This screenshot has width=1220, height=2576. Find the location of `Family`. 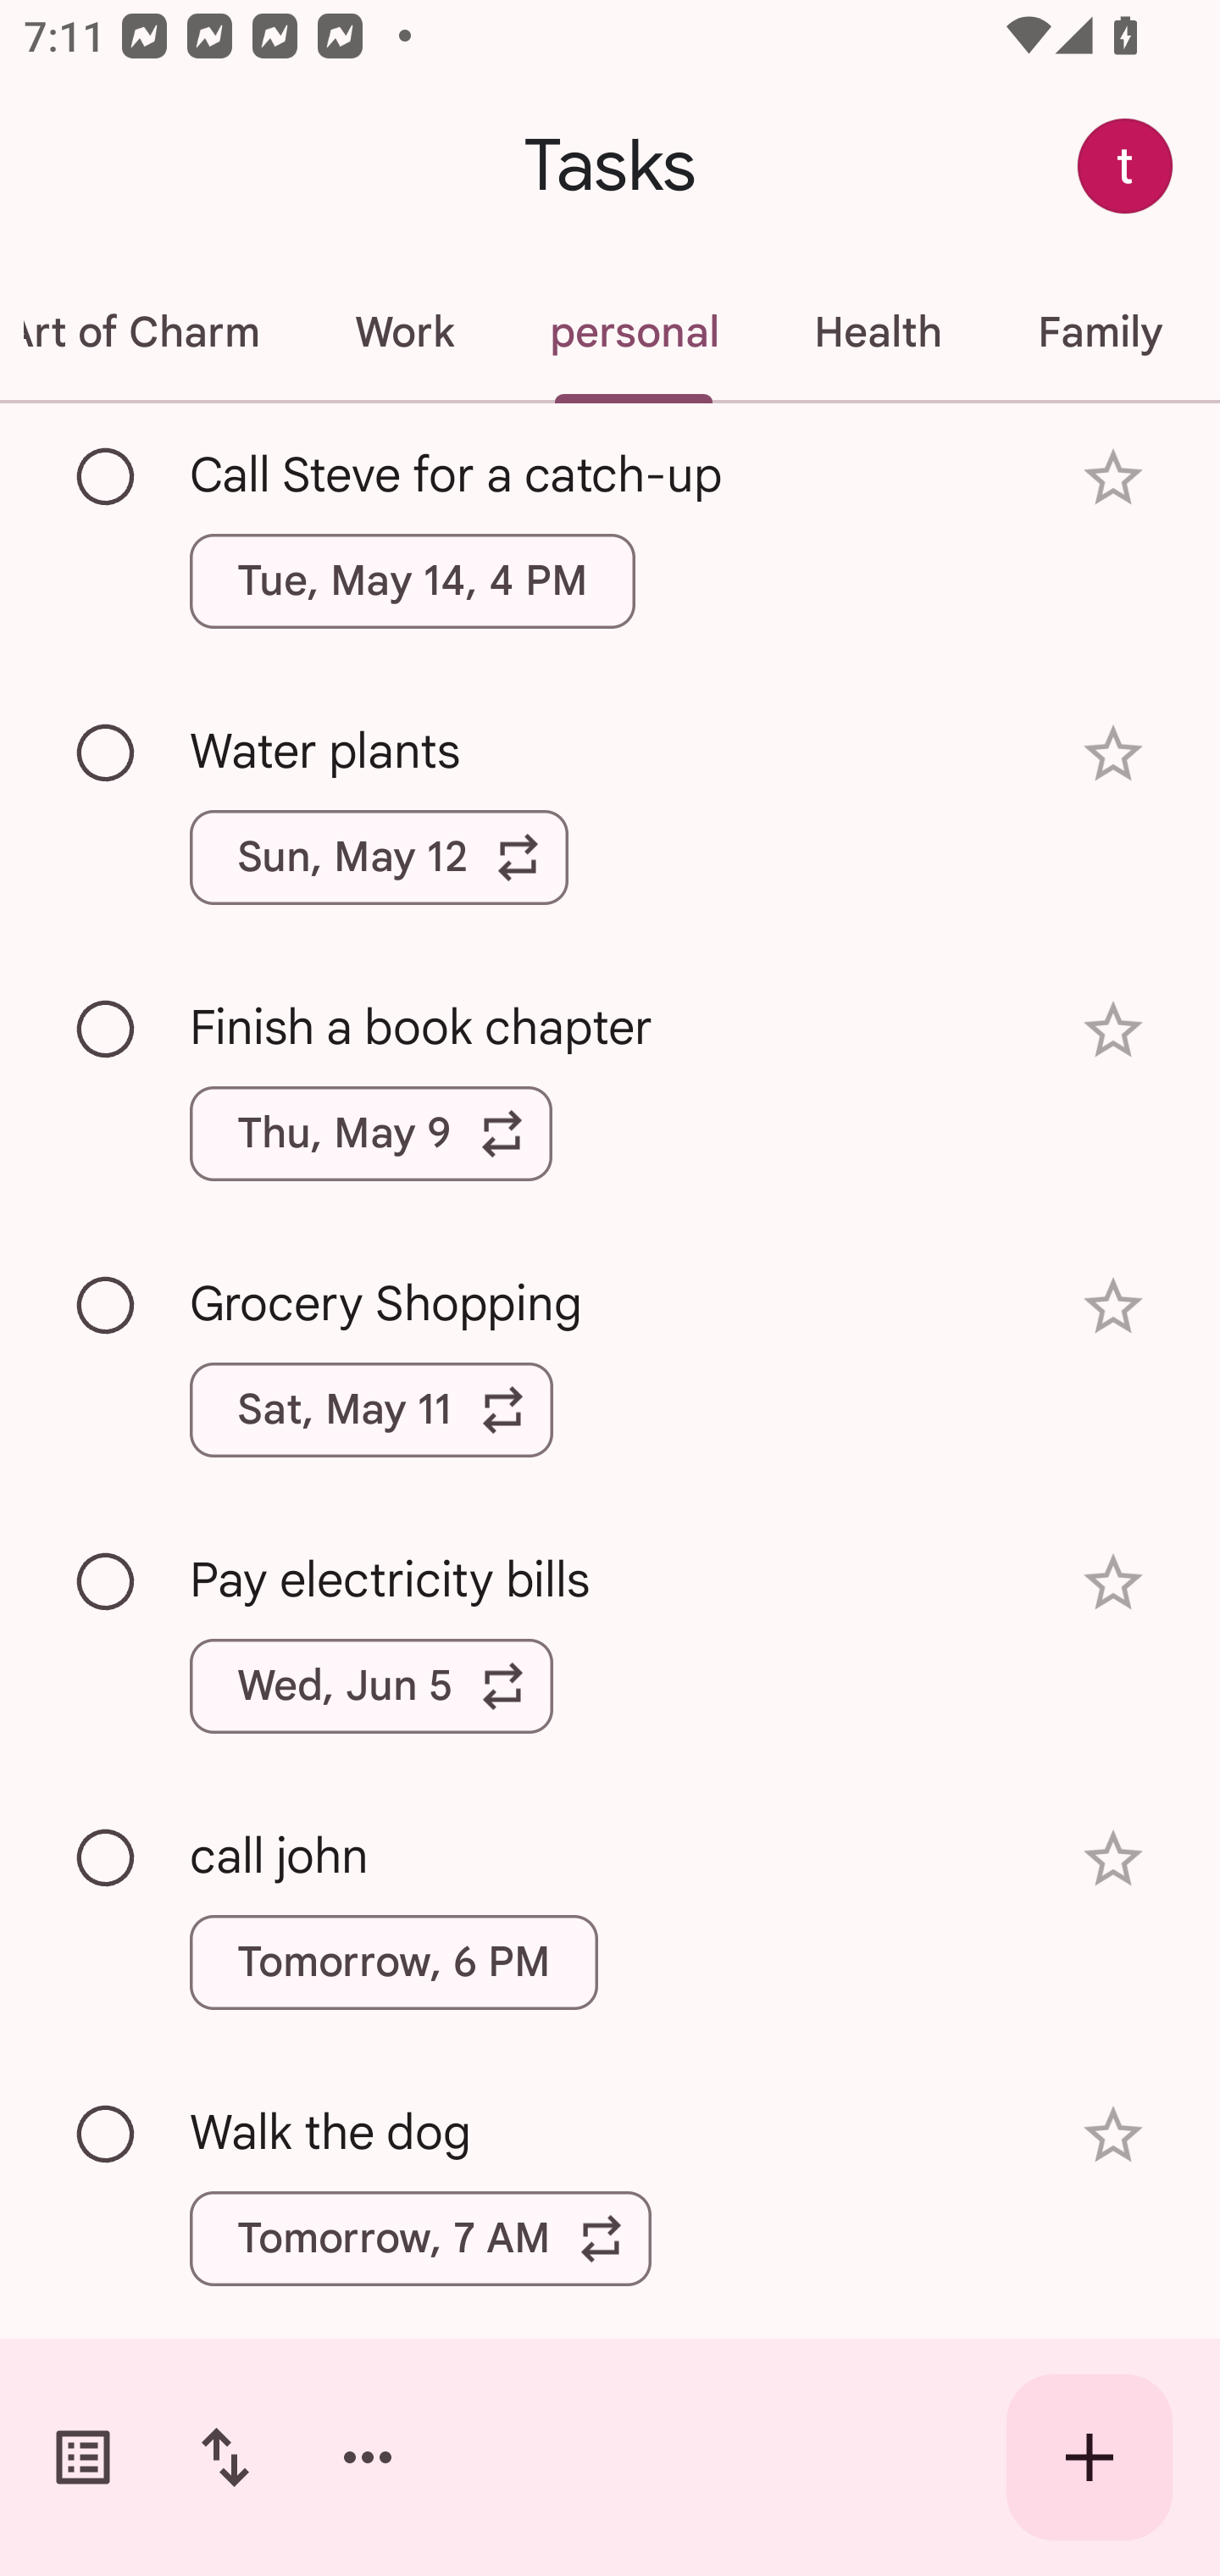

Family is located at coordinates (1100, 332).